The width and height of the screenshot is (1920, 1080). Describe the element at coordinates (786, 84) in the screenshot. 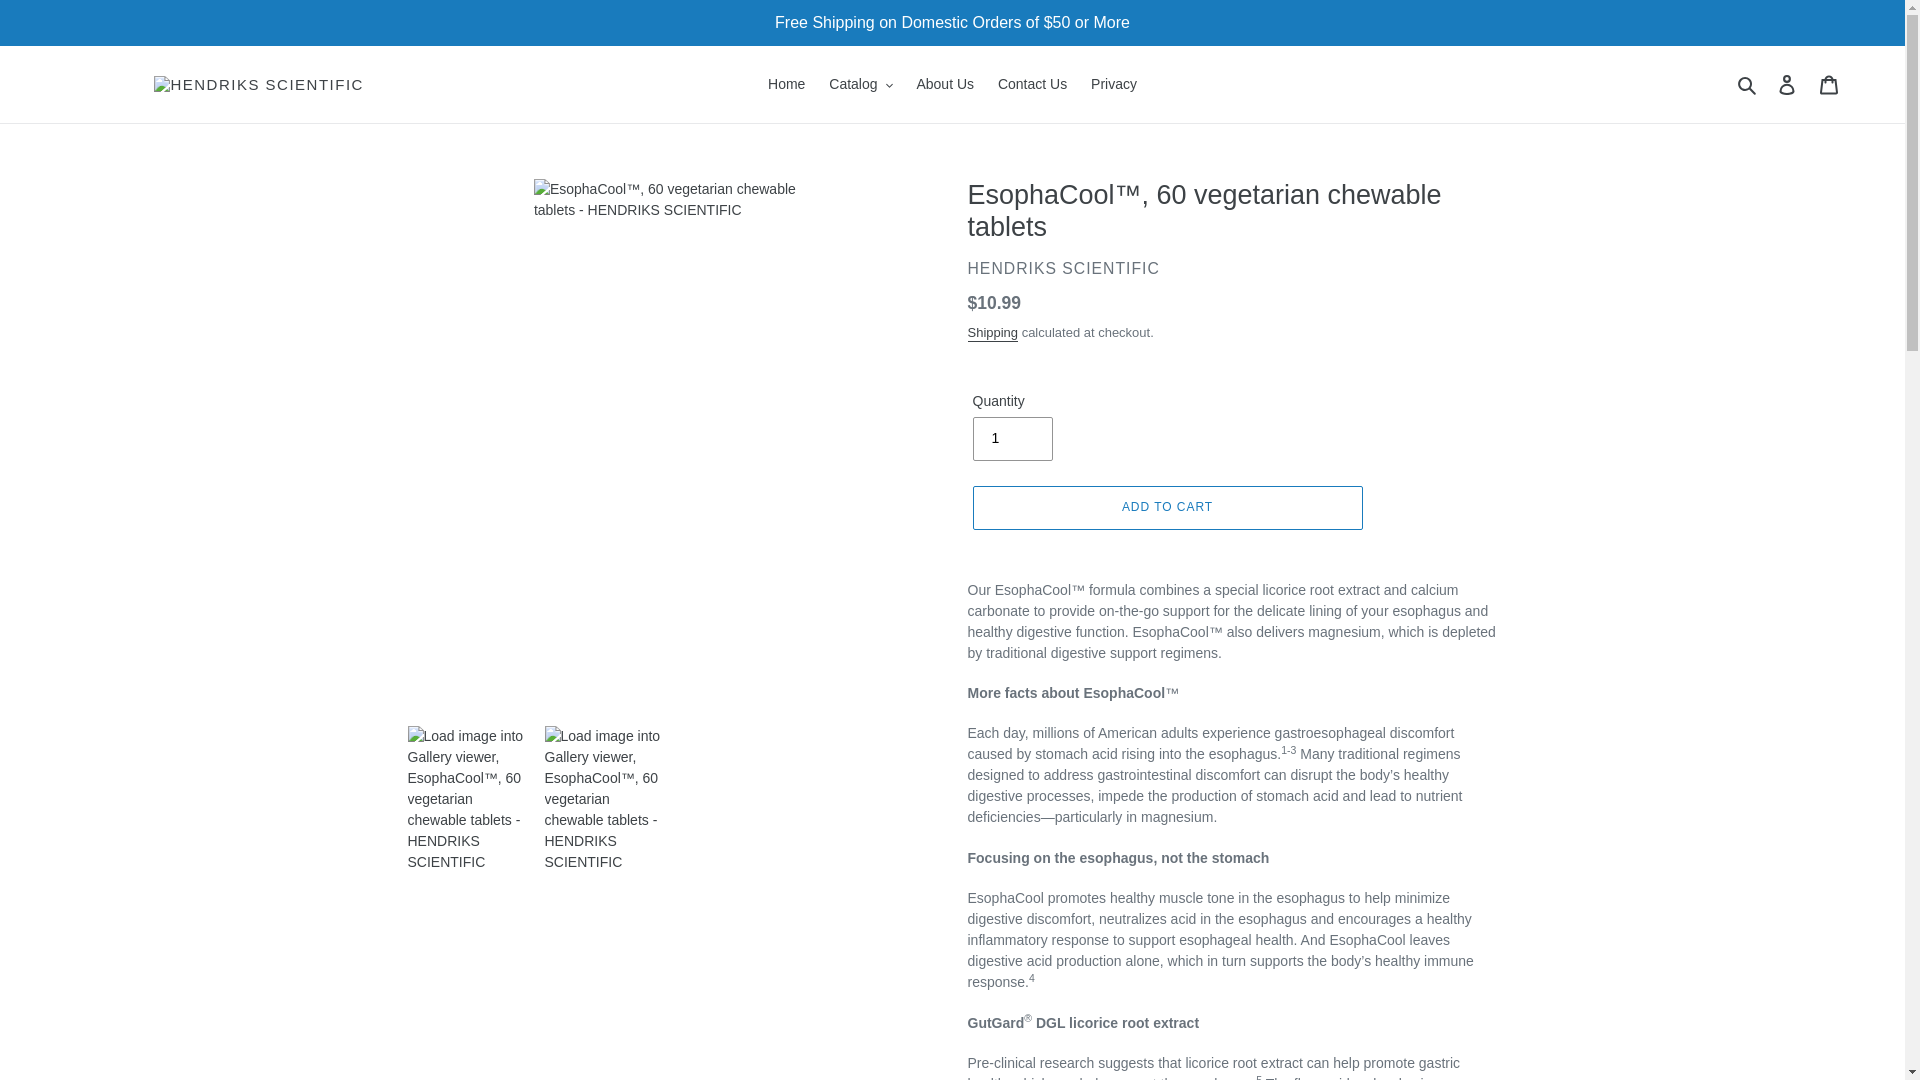

I see `Home` at that location.